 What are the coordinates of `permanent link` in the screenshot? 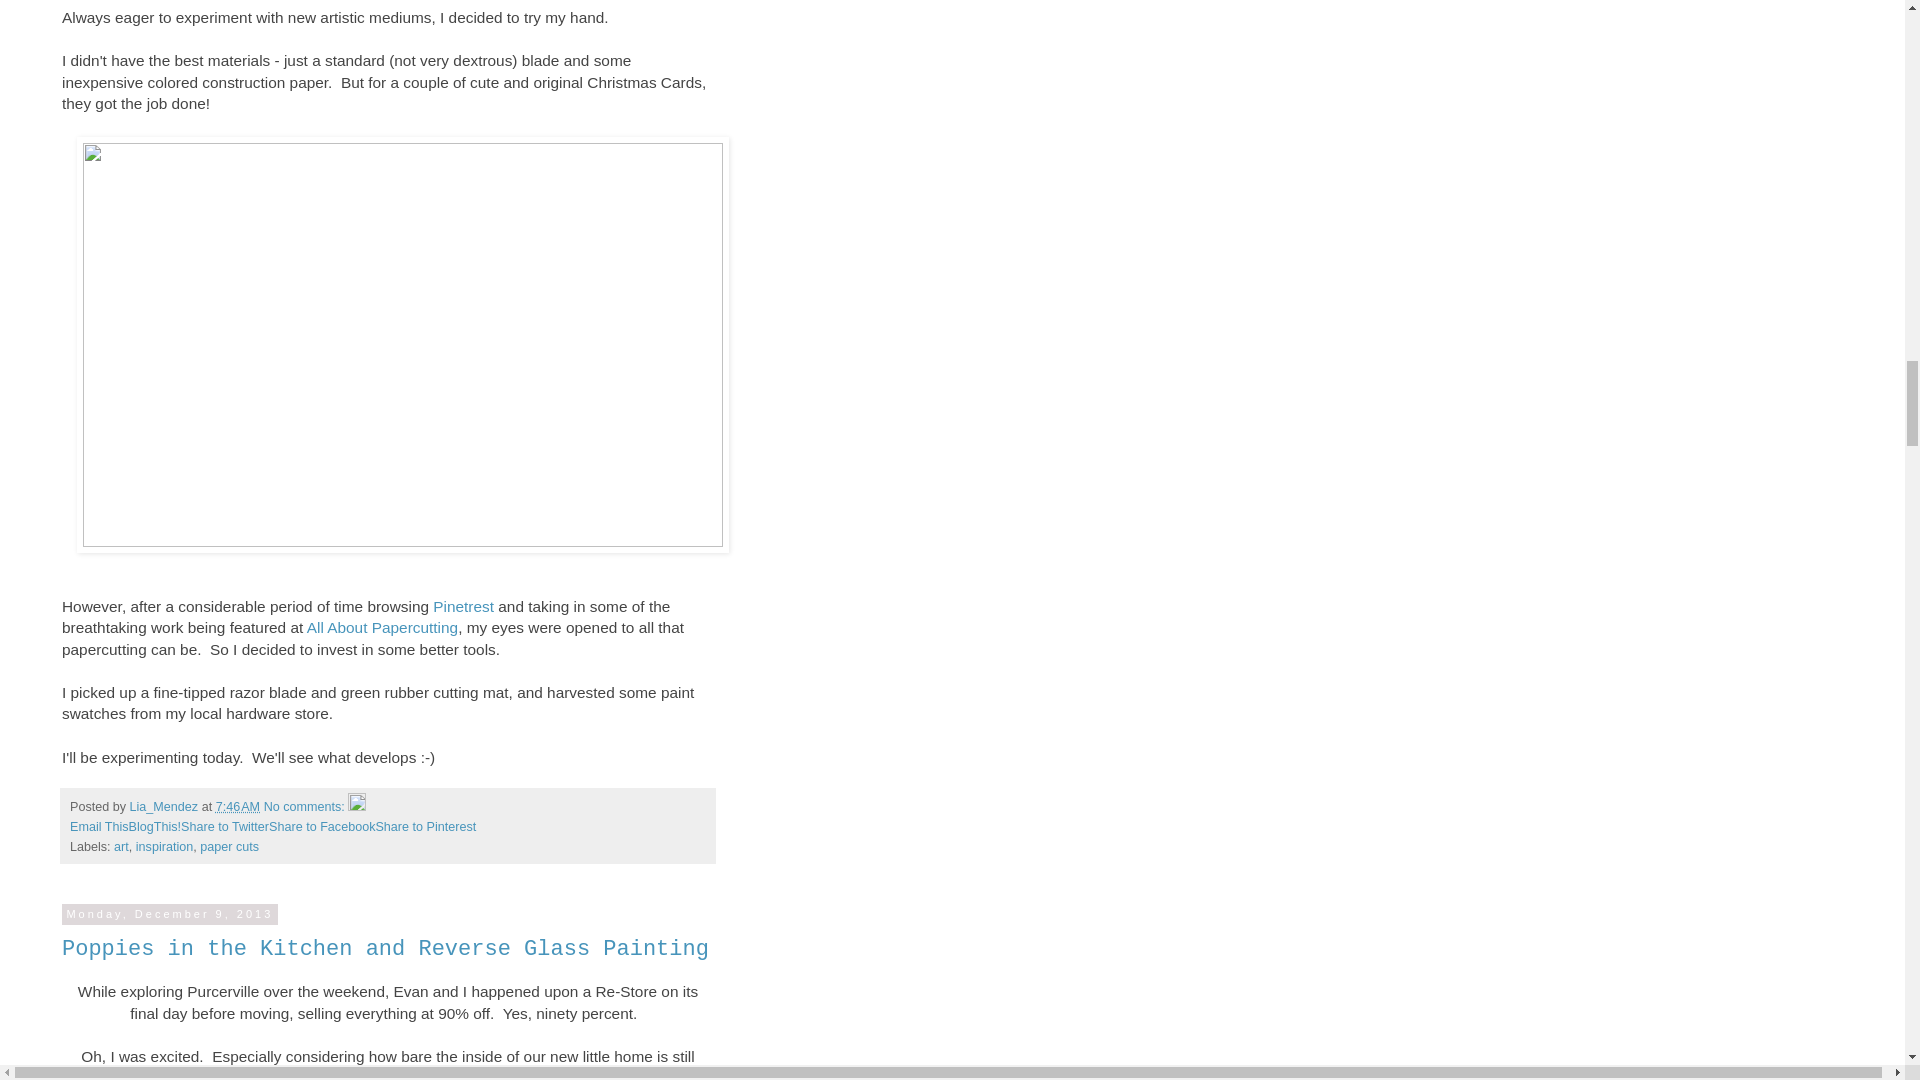 It's located at (237, 807).